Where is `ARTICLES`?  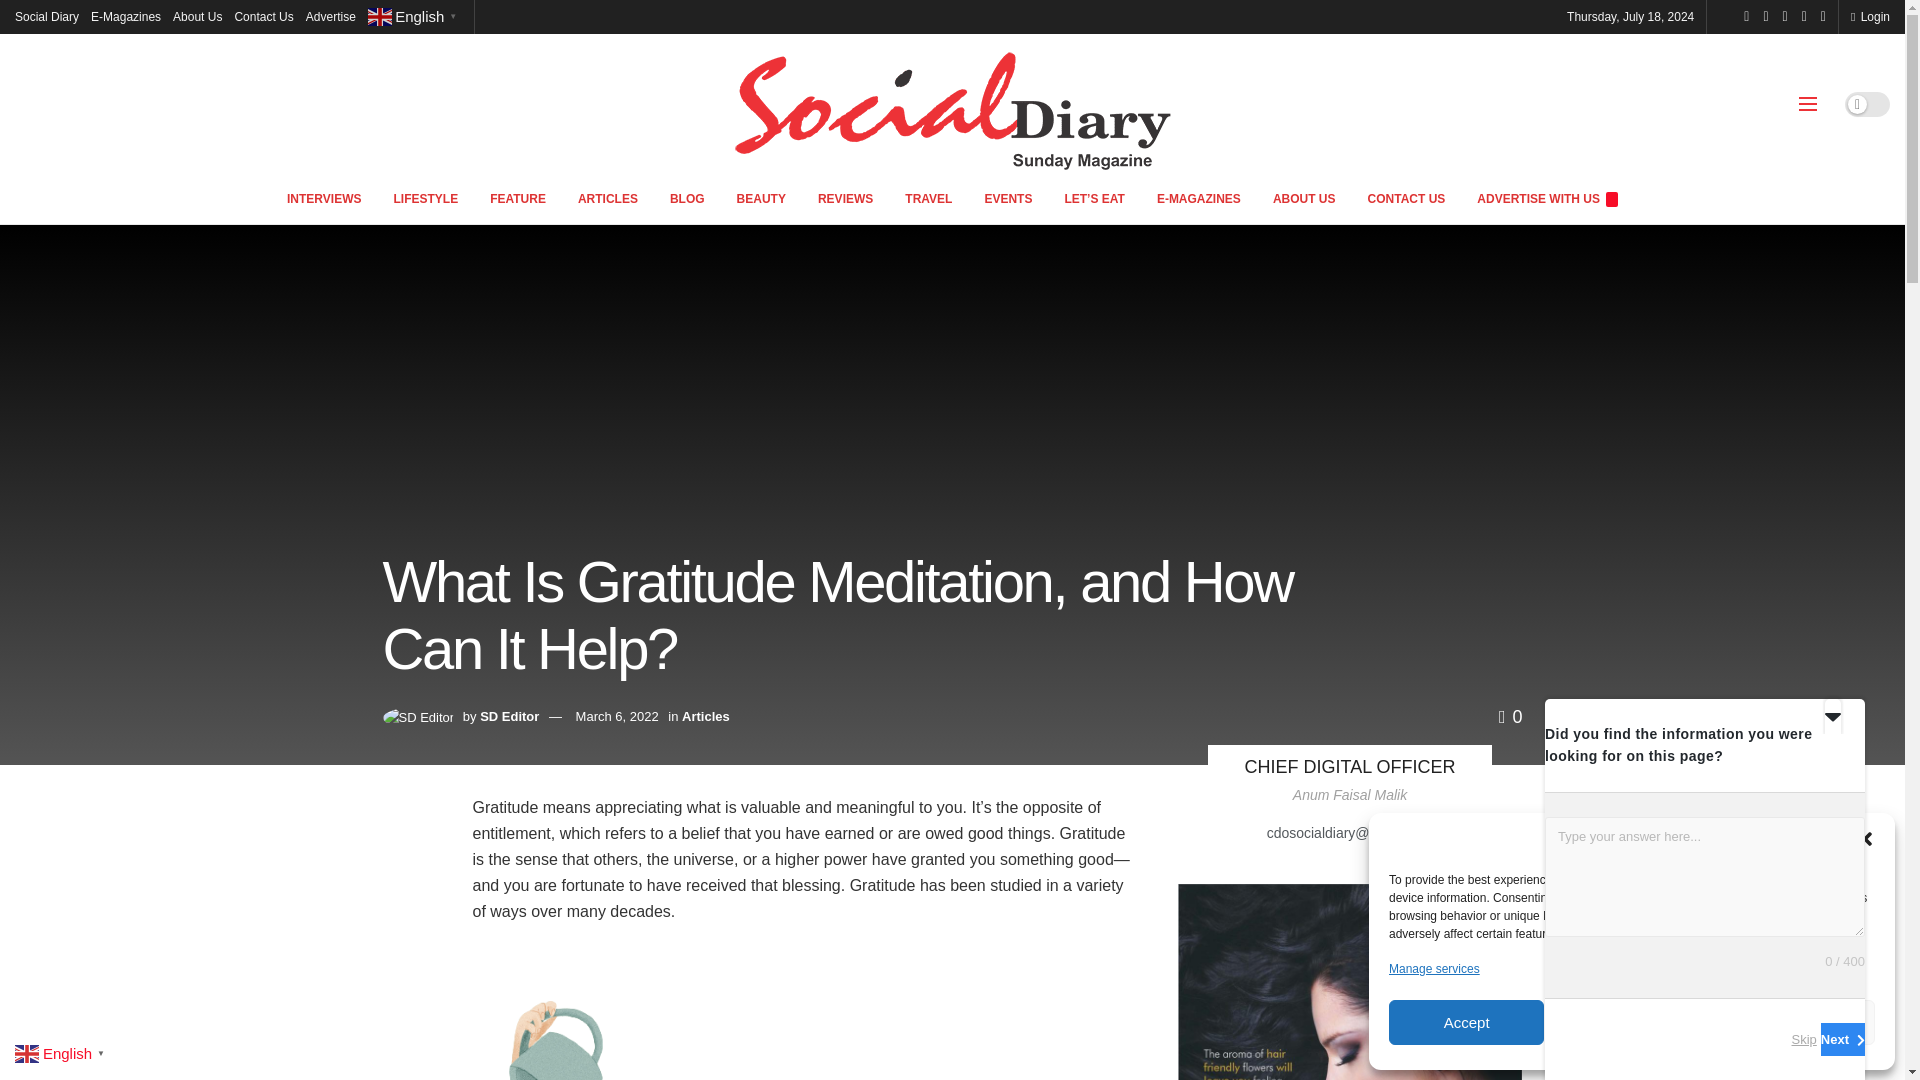 ARTICLES is located at coordinates (608, 198).